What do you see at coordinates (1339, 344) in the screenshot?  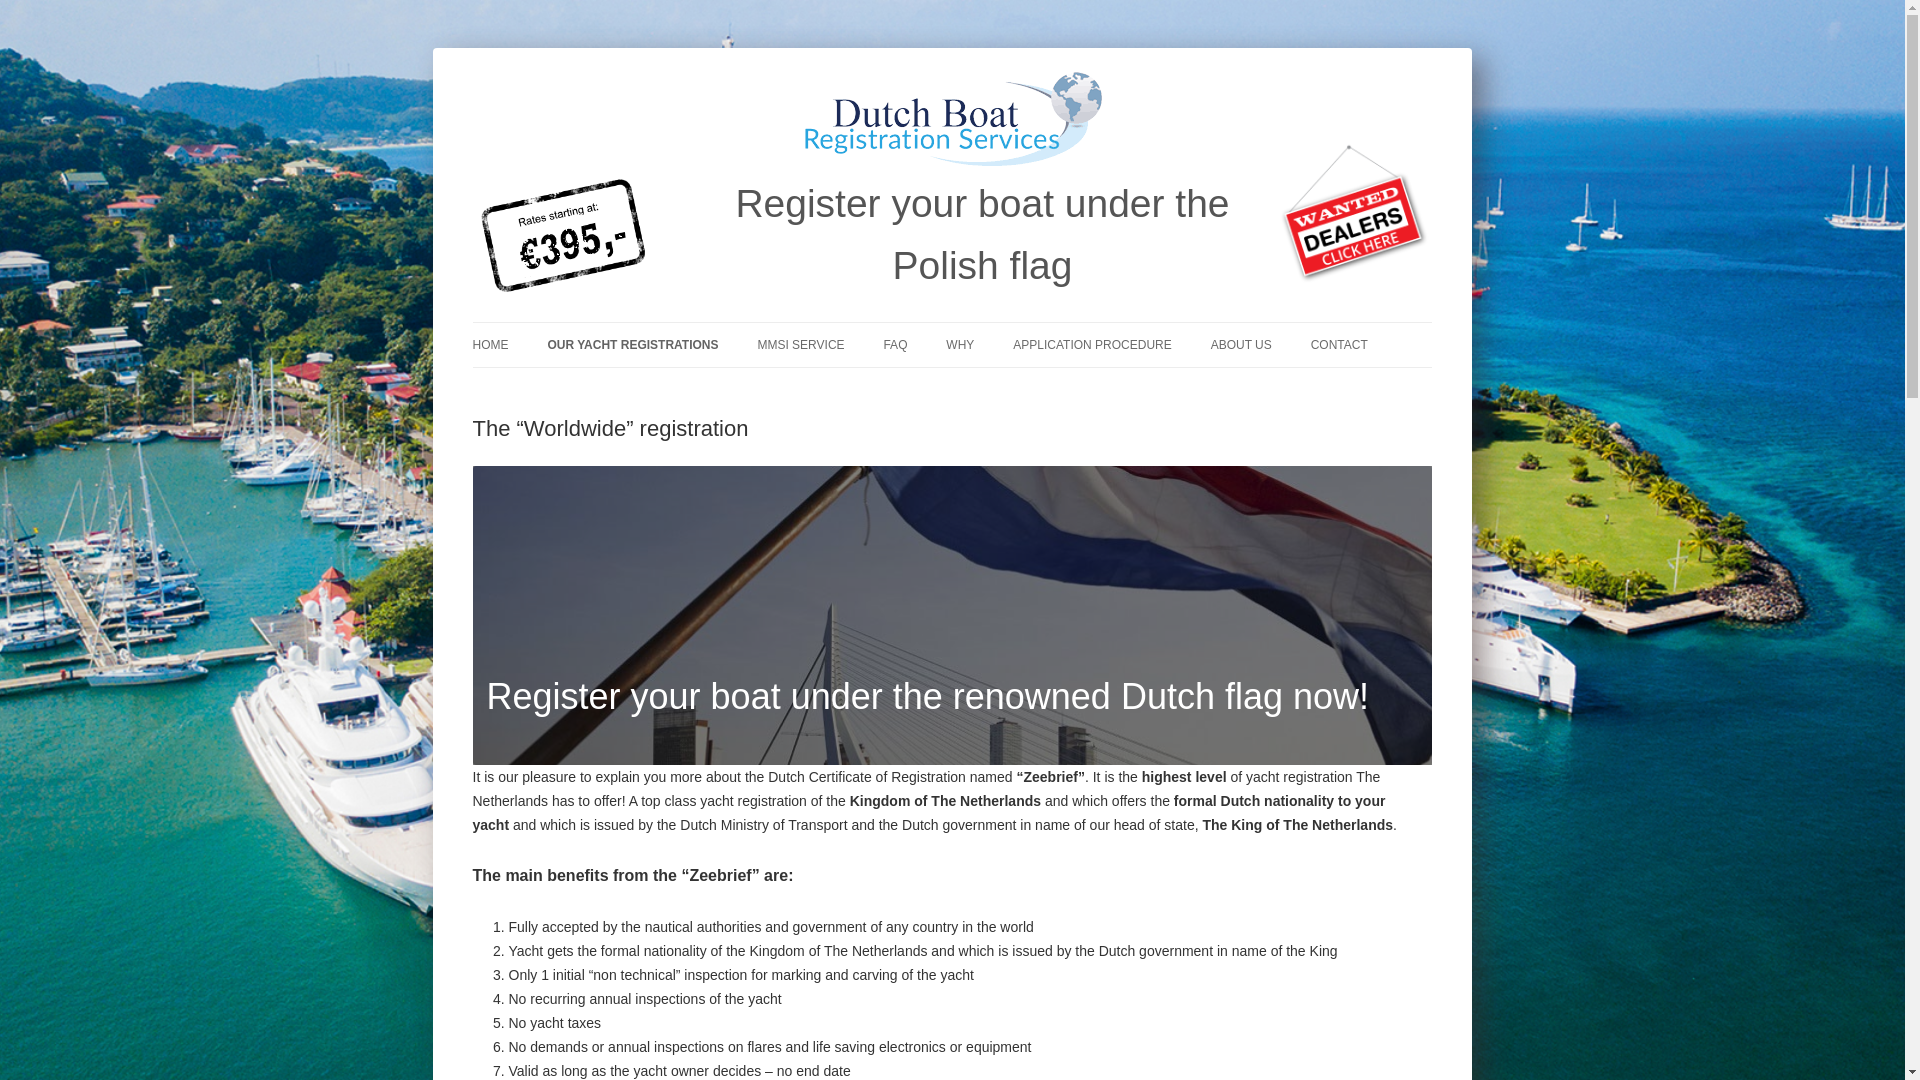 I see `CONTACT` at bounding box center [1339, 344].